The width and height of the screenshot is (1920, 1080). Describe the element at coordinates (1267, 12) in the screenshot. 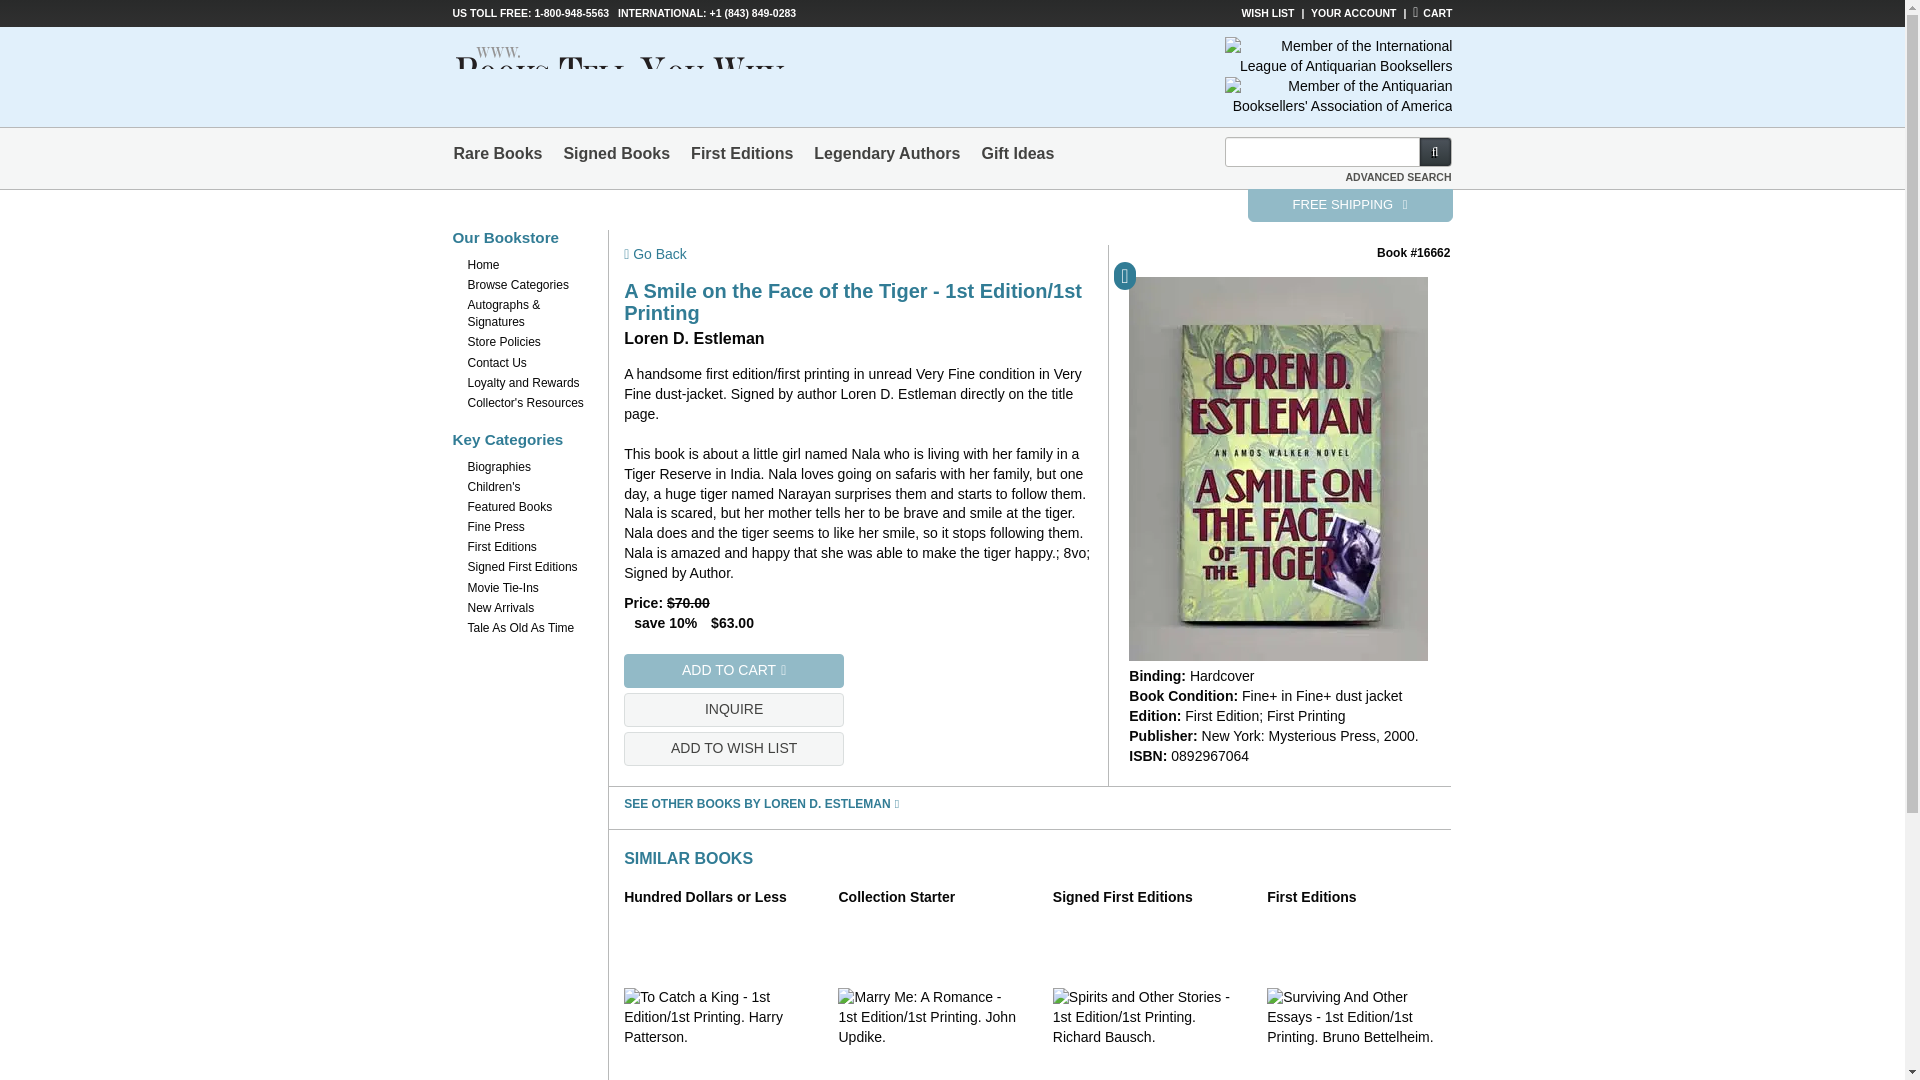

I see `WISH LIST` at that location.